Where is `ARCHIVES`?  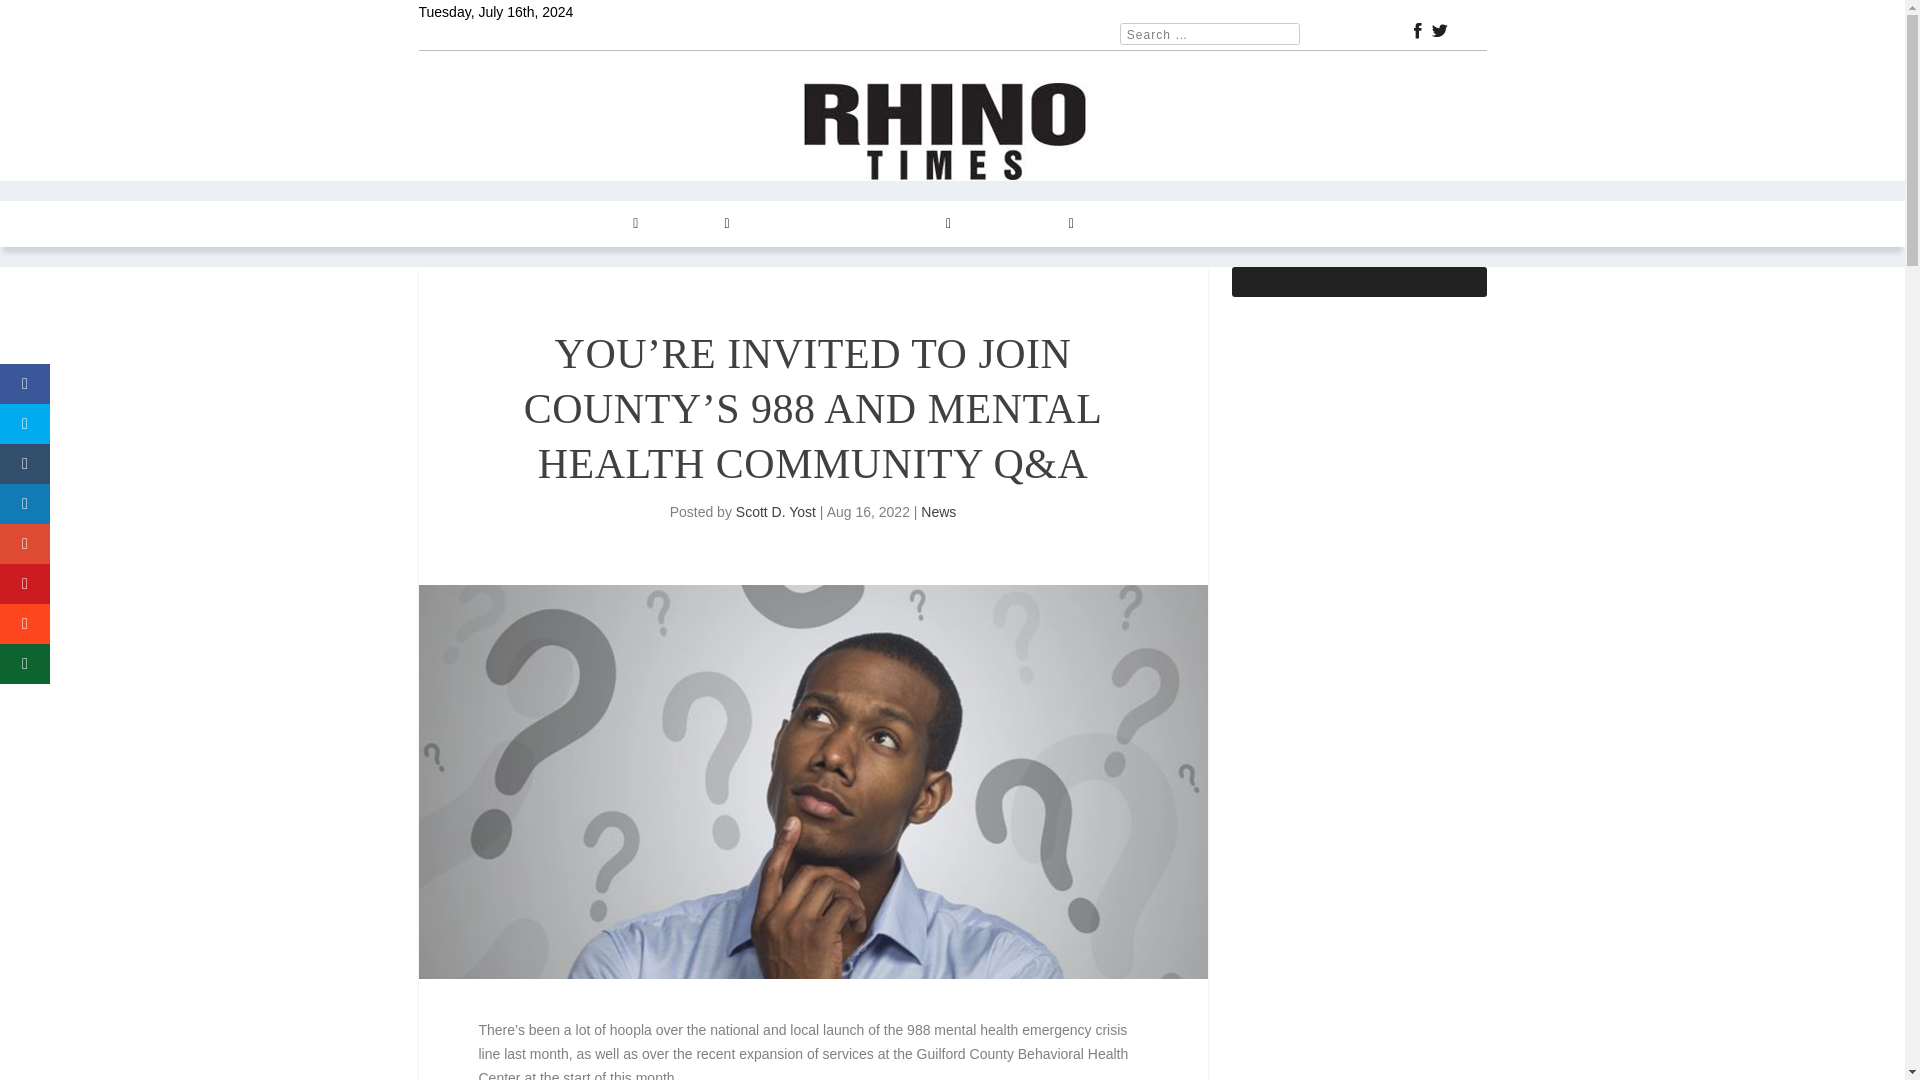
ARCHIVES is located at coordinates (910, 224).